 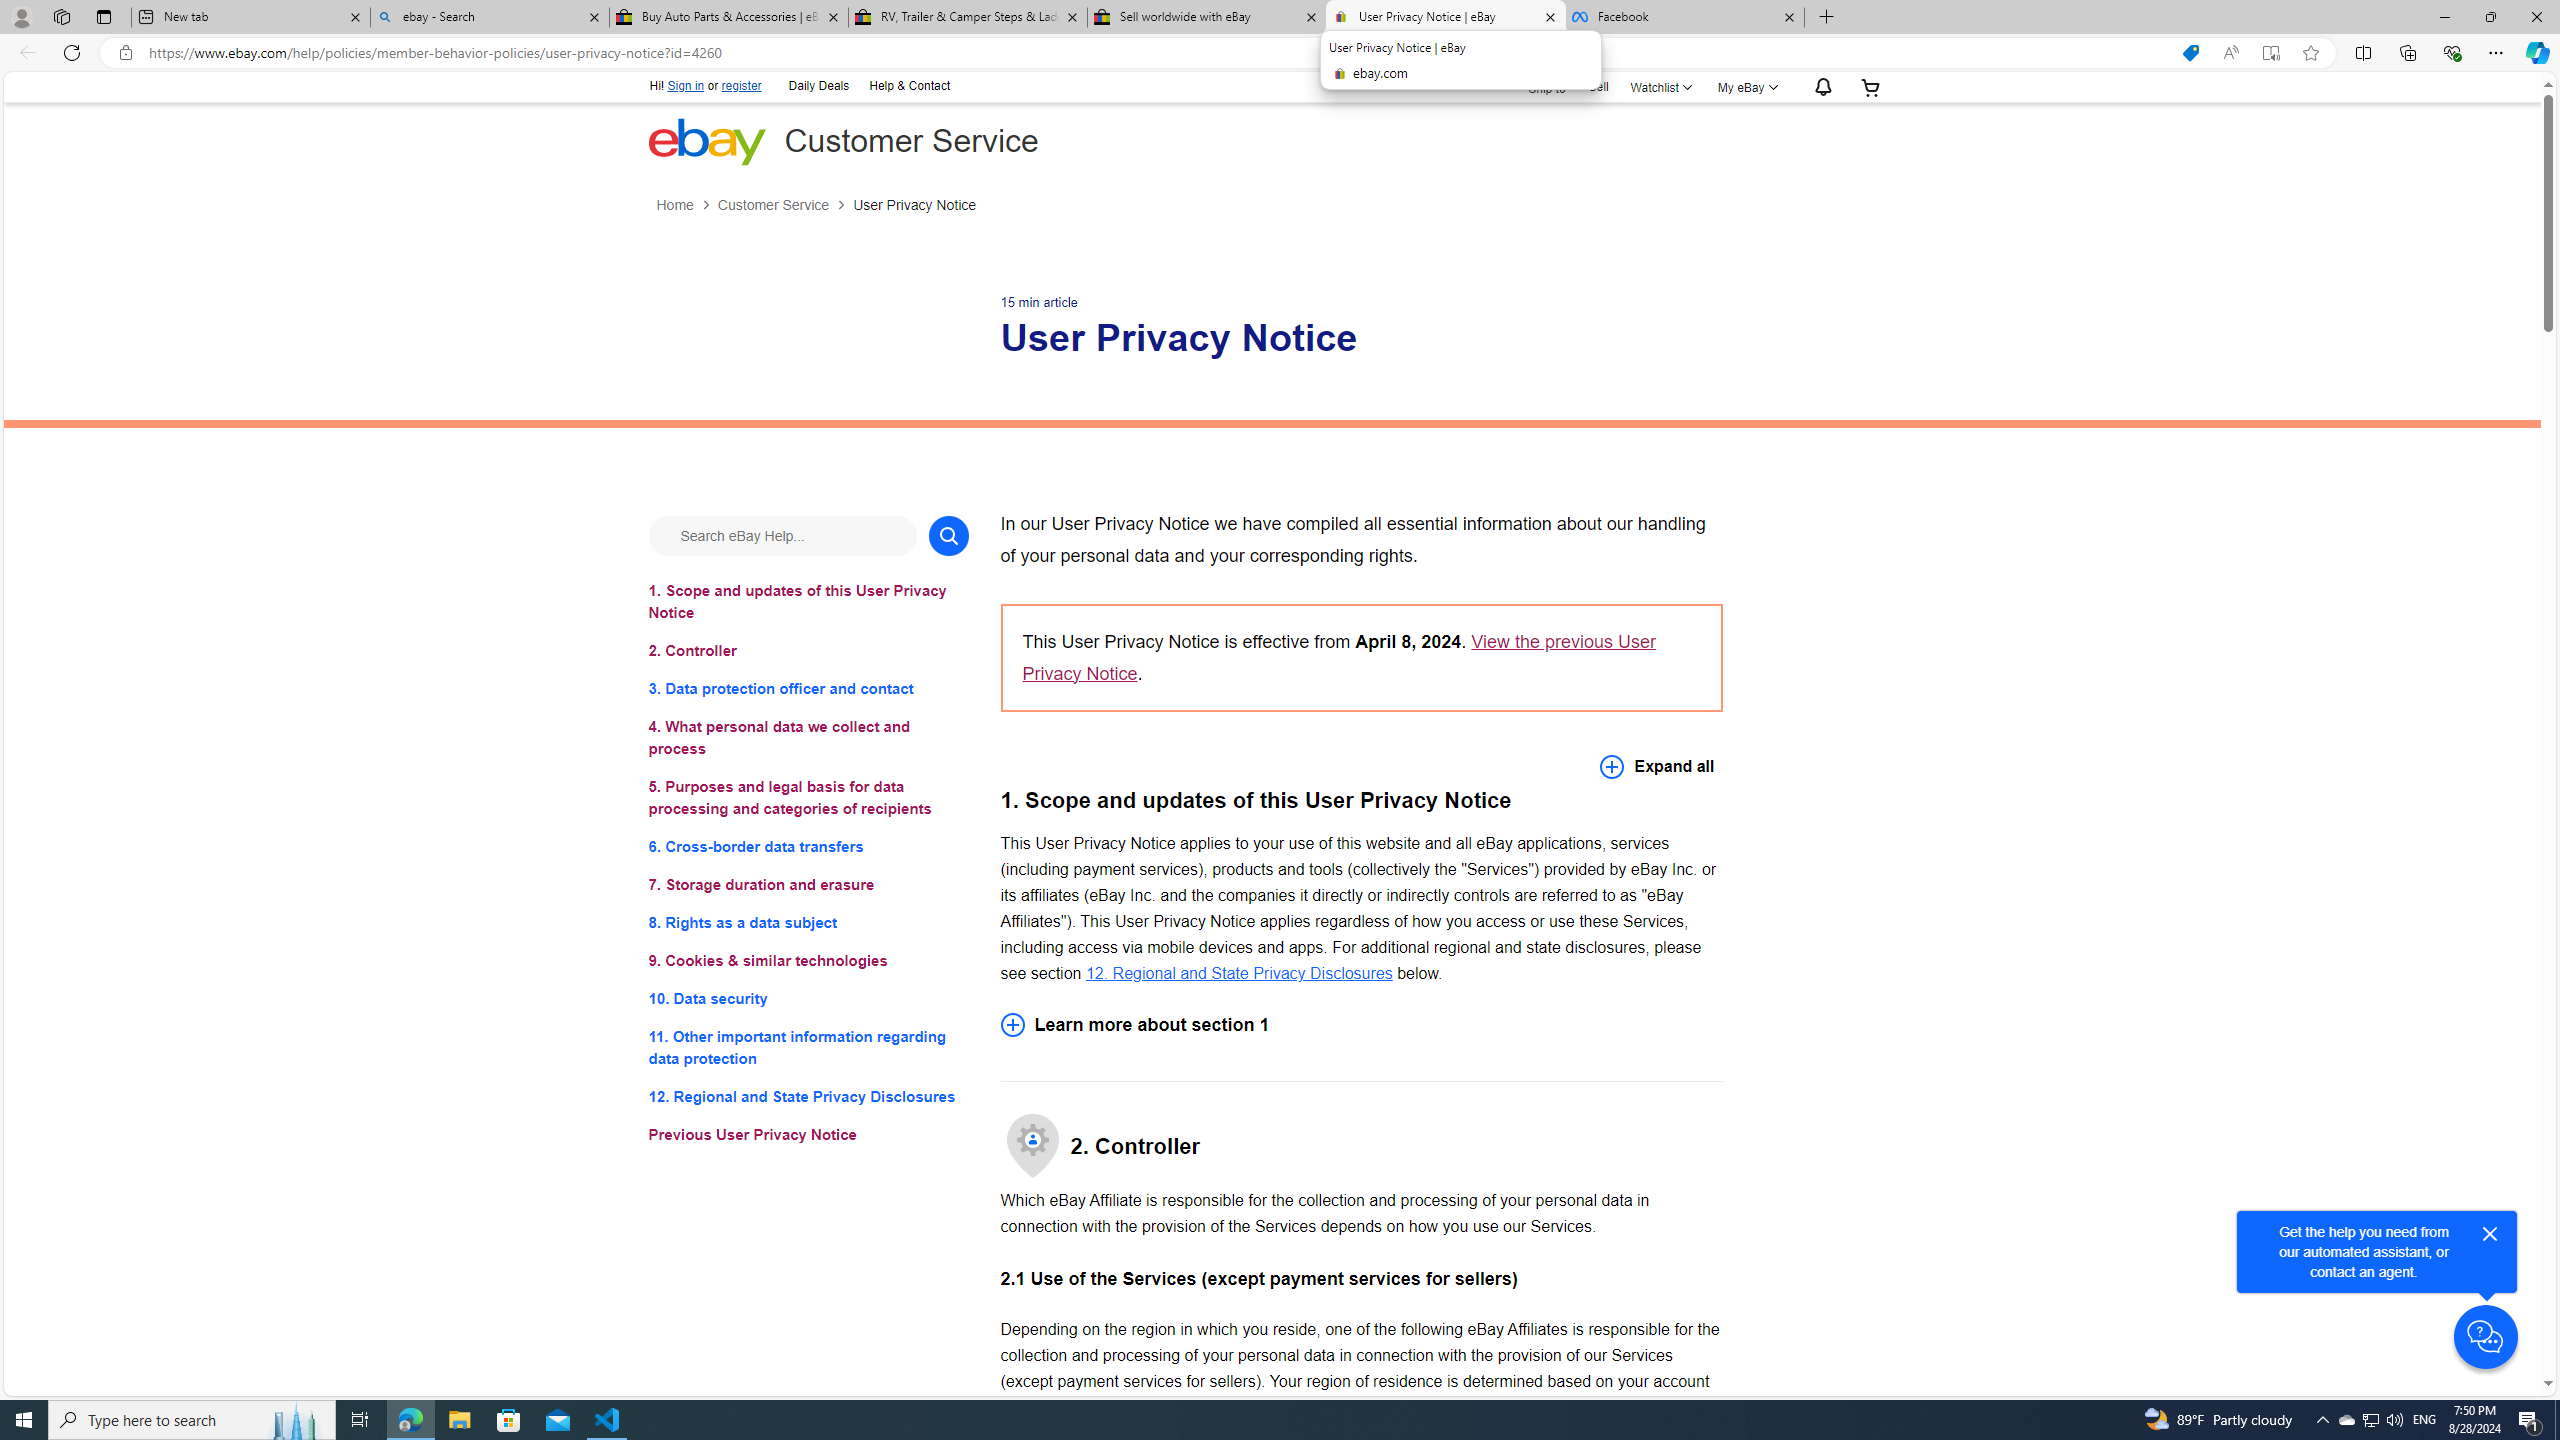 I want to click on Home, so click(x=674, y=206).